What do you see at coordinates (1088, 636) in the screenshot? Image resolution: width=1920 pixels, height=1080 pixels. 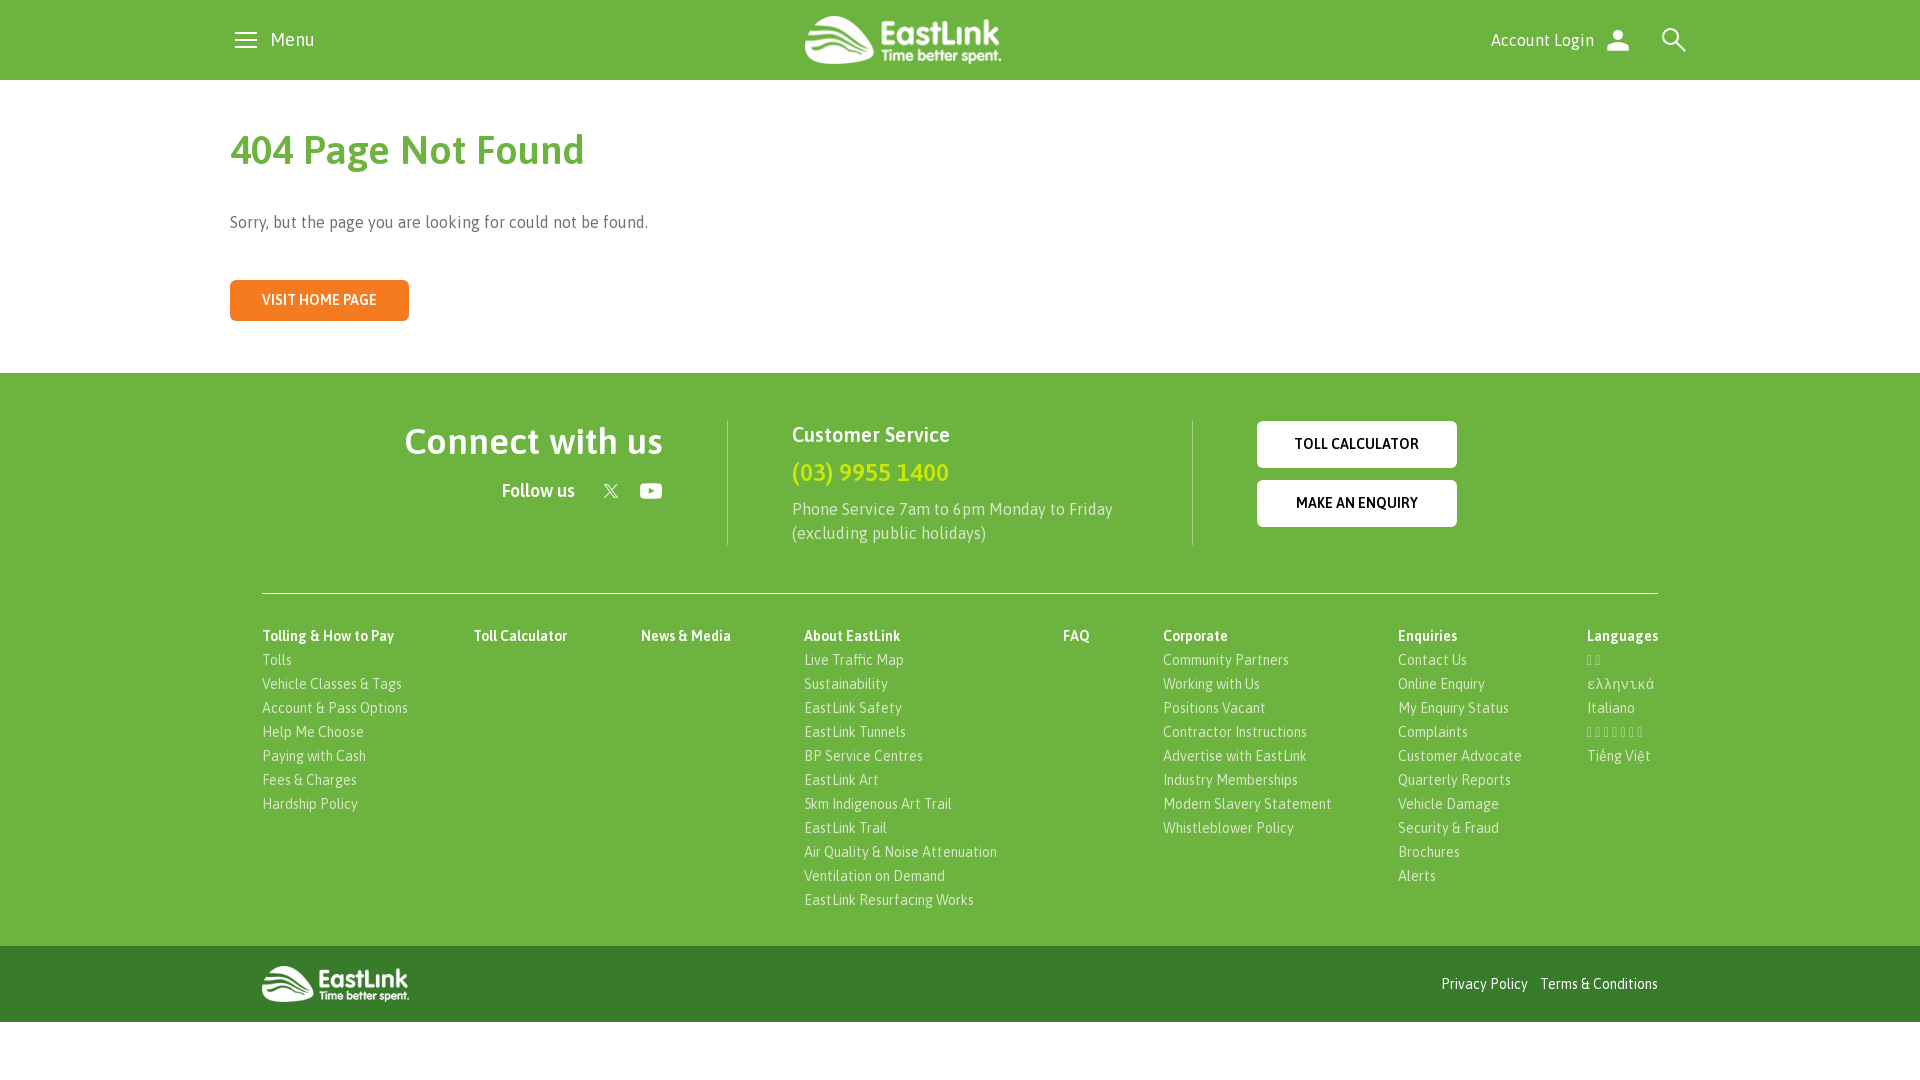 I see `FAQ` at bounding box center [1088, 636].